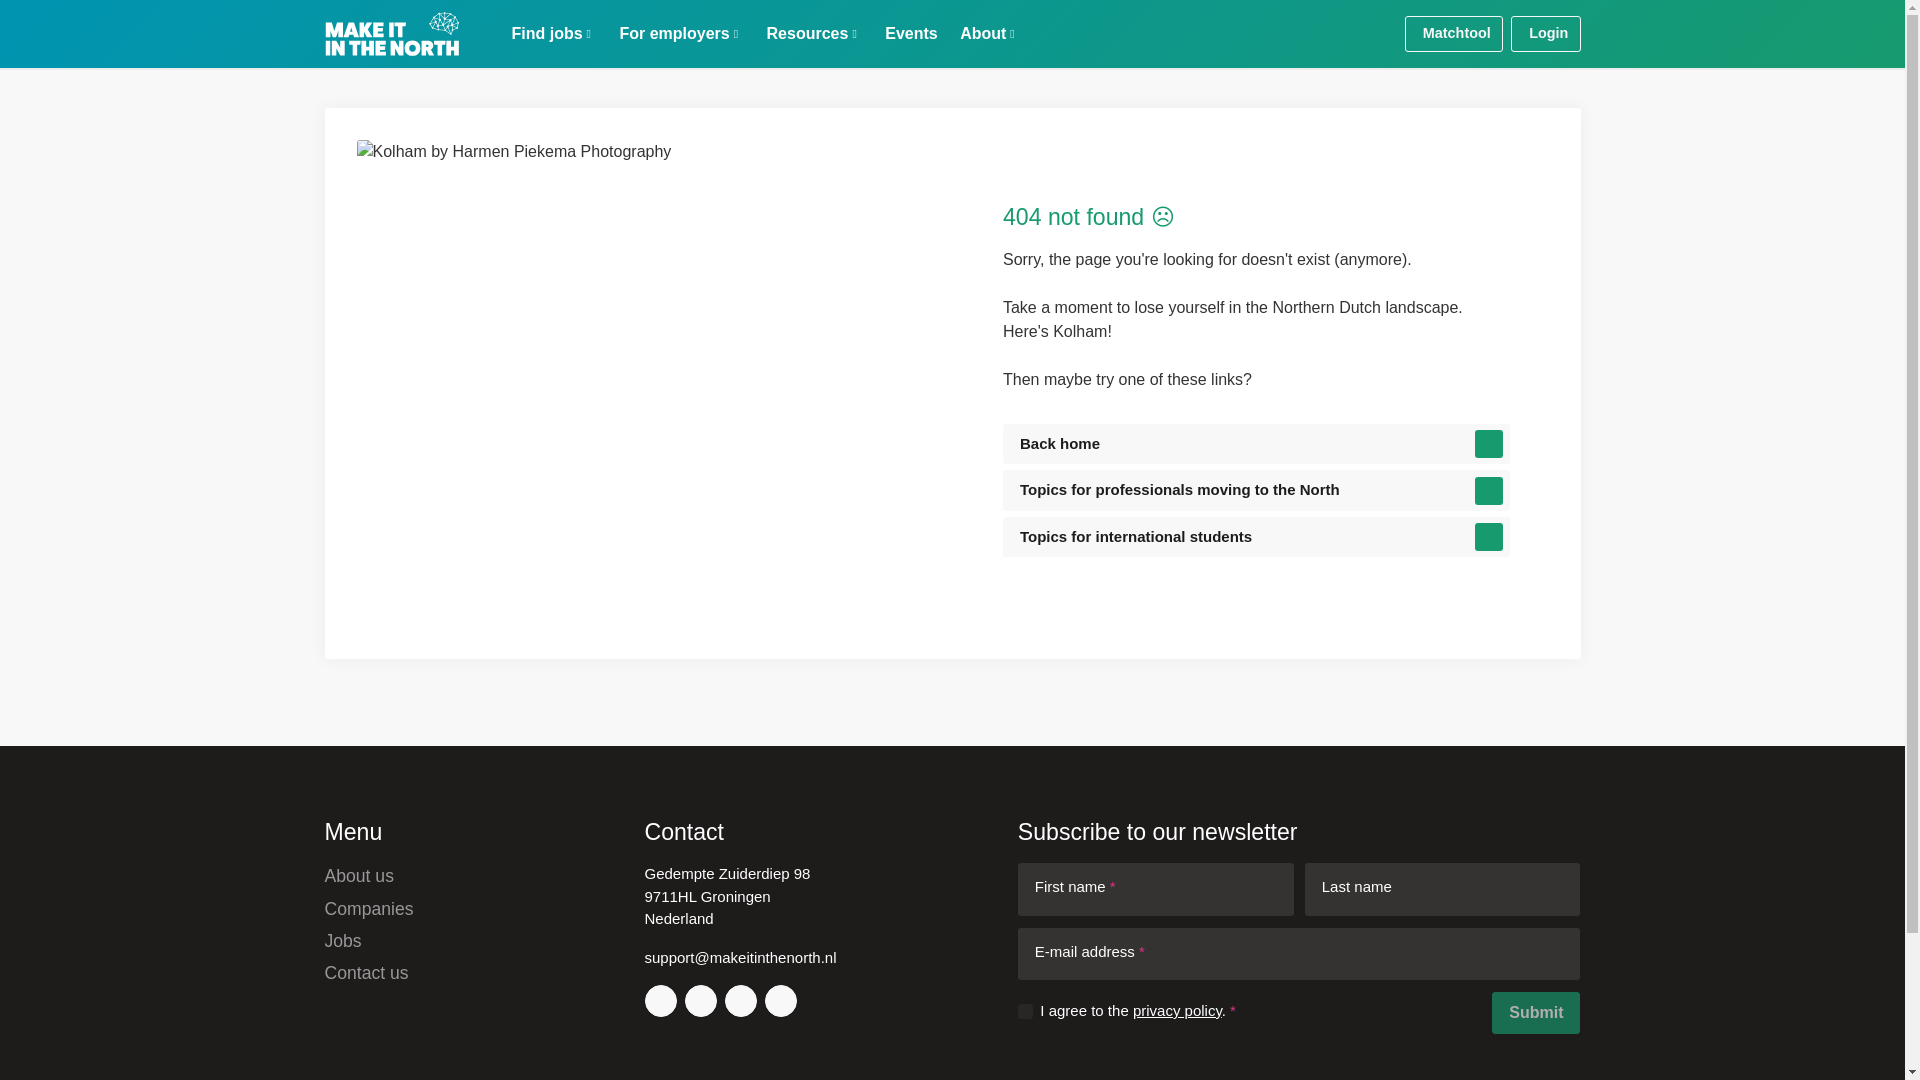  Describe the element at coordinates (988, 34) in the screenshot. I see `About` at that location.